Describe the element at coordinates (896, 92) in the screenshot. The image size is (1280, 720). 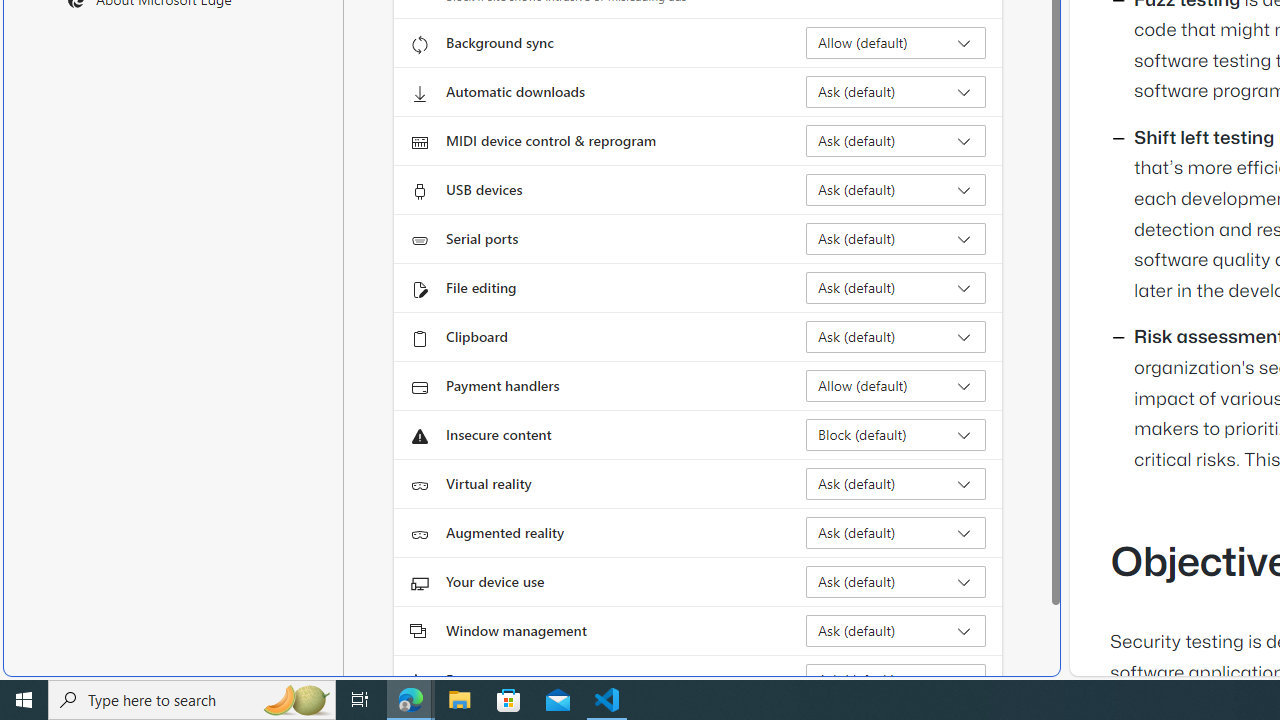
I see `Automatic downloads Ask (default)` at that location.